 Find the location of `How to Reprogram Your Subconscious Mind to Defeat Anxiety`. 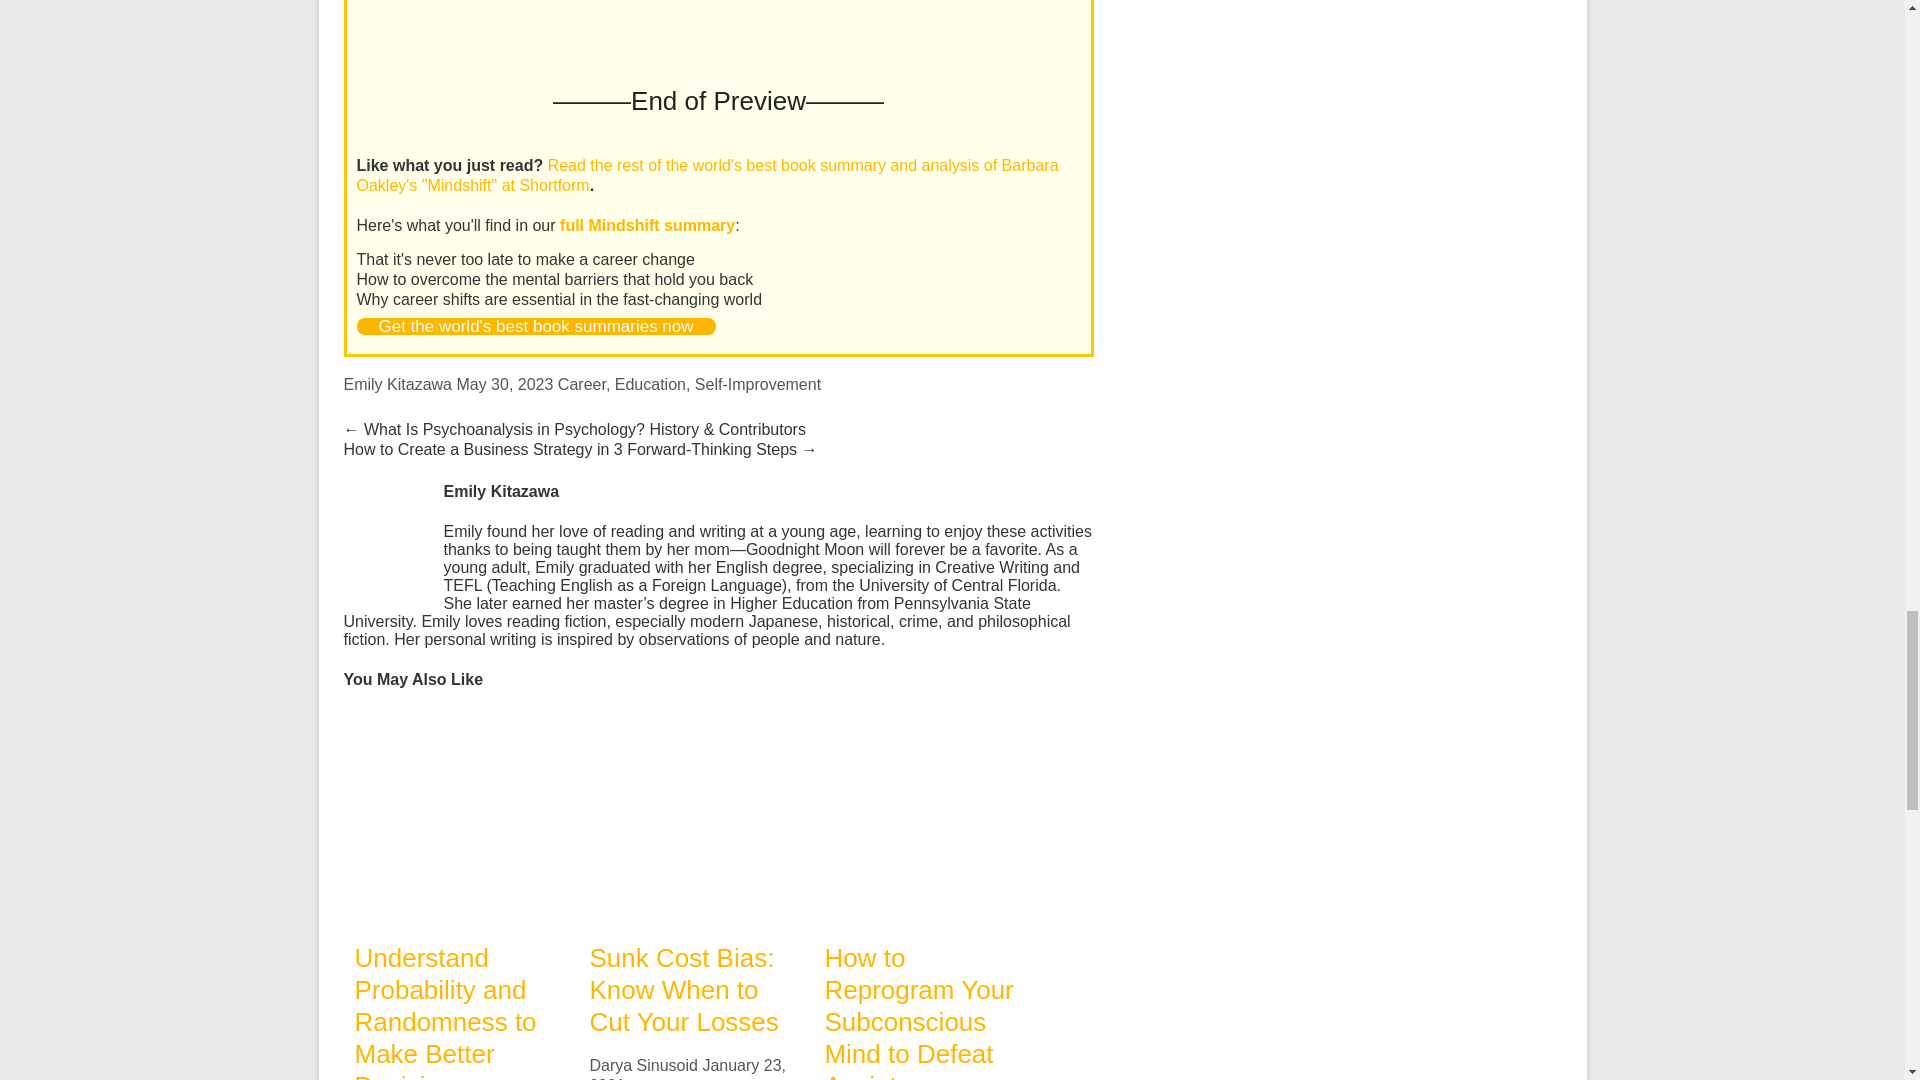

How to Reprogram Your Subconscious Mind to Defeat Anxiety is located at coordinates (930, 817).